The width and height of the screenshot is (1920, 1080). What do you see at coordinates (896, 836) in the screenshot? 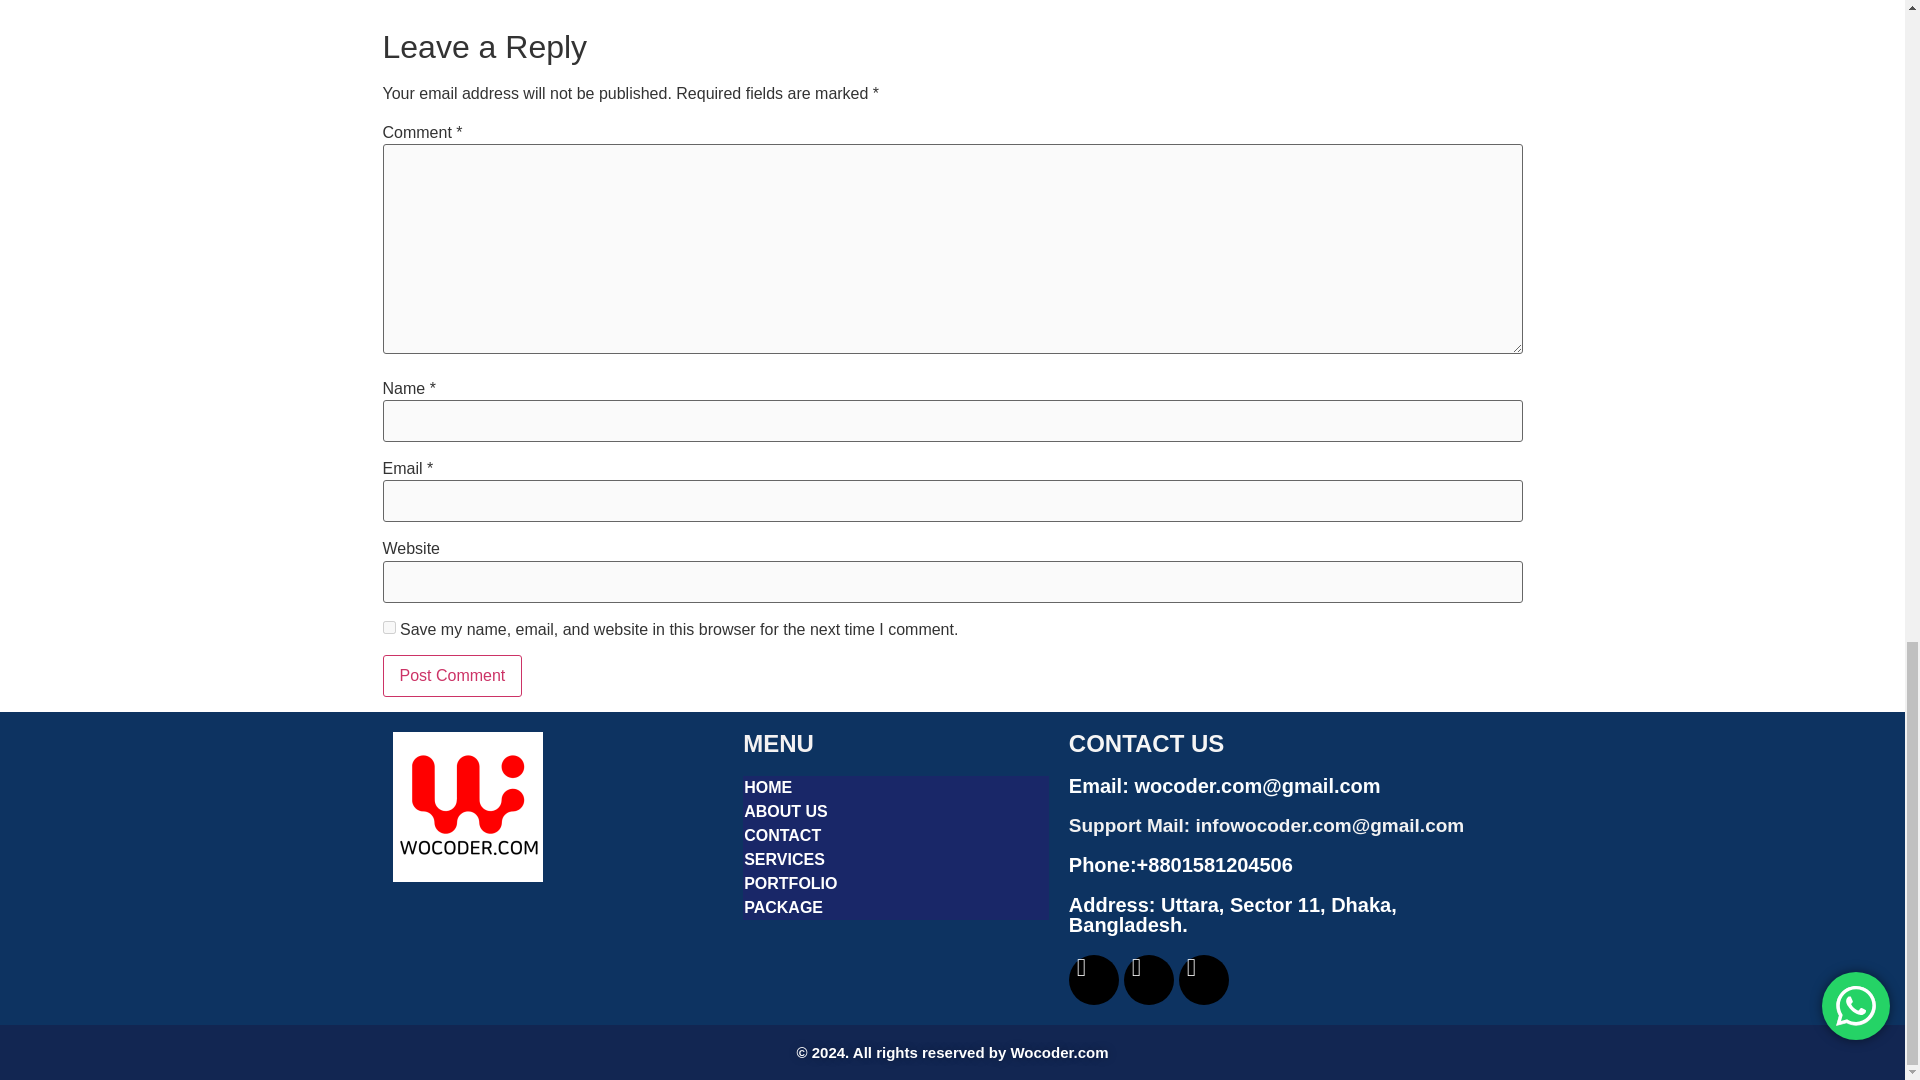
I see `CONTACT` at bounding box center [896, 836].